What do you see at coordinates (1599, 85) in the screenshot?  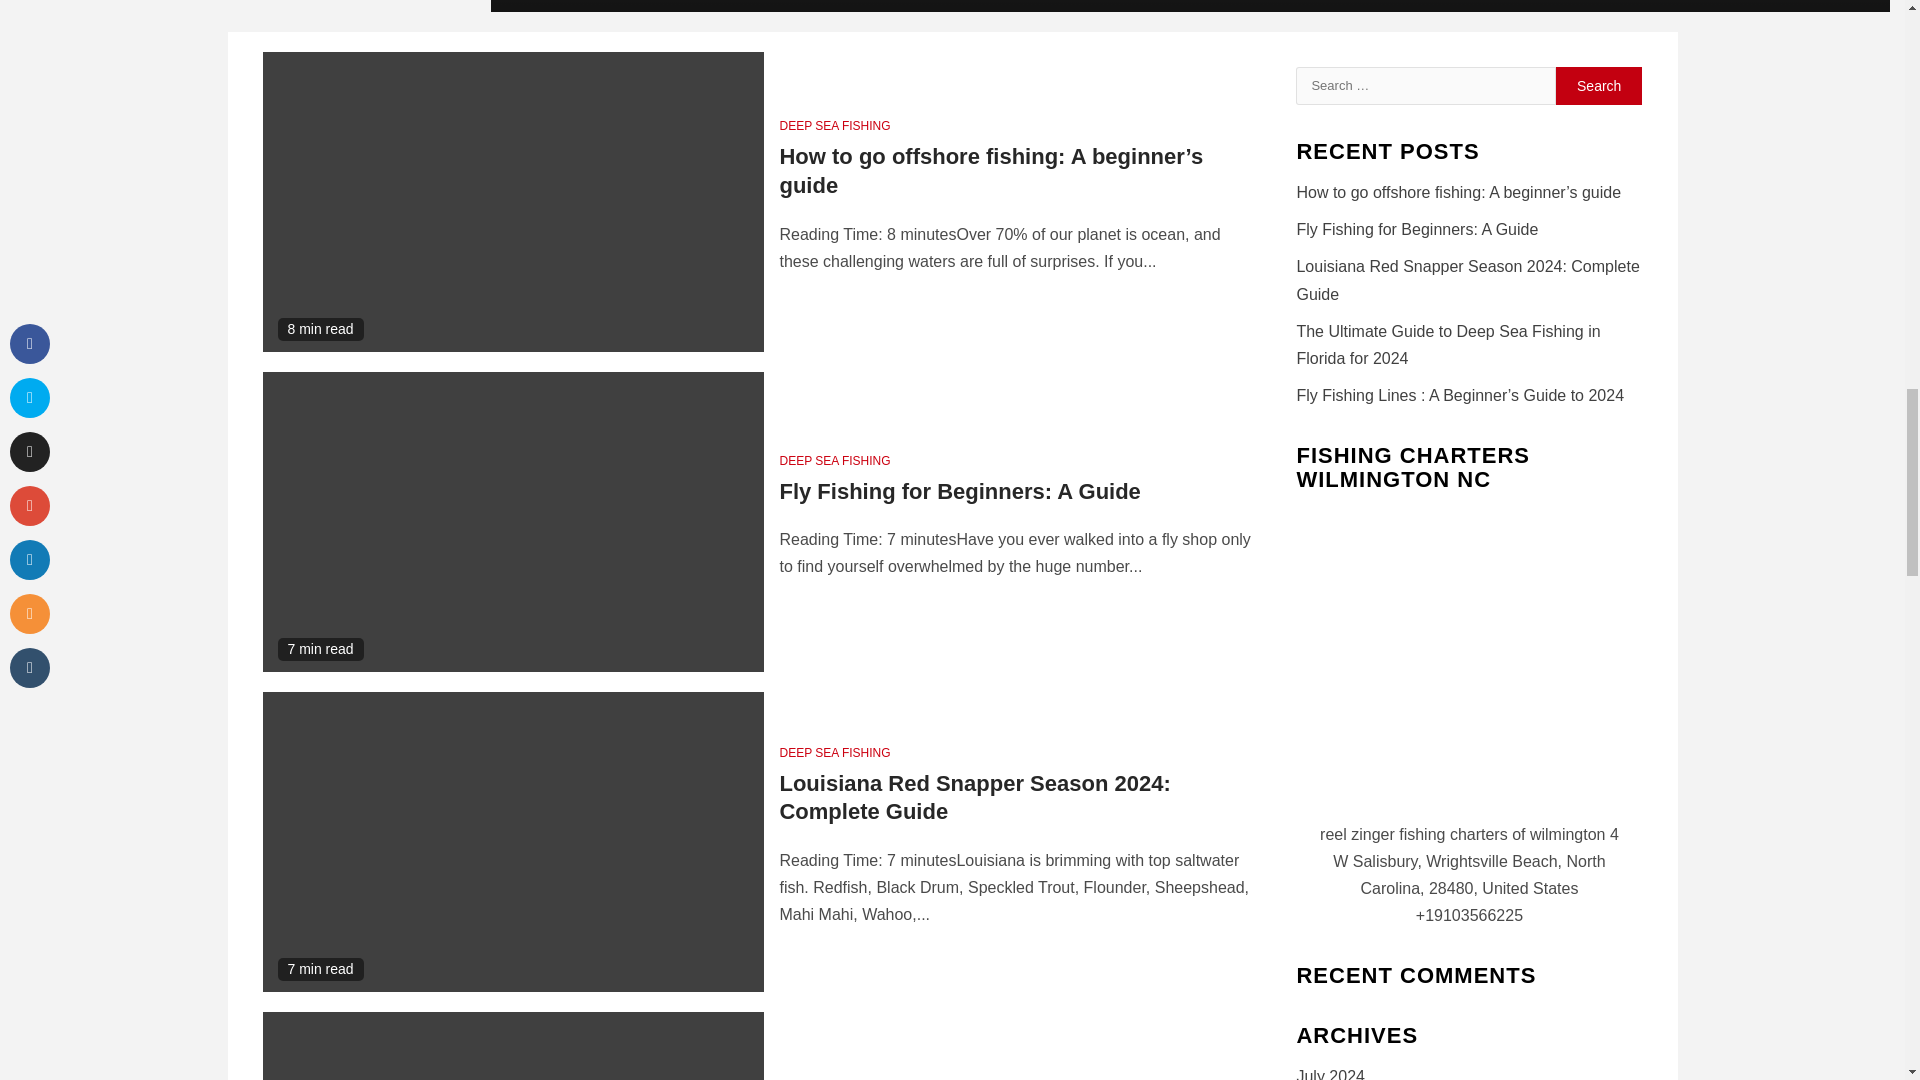 I see `Search` at bounding box center [1599, 85].